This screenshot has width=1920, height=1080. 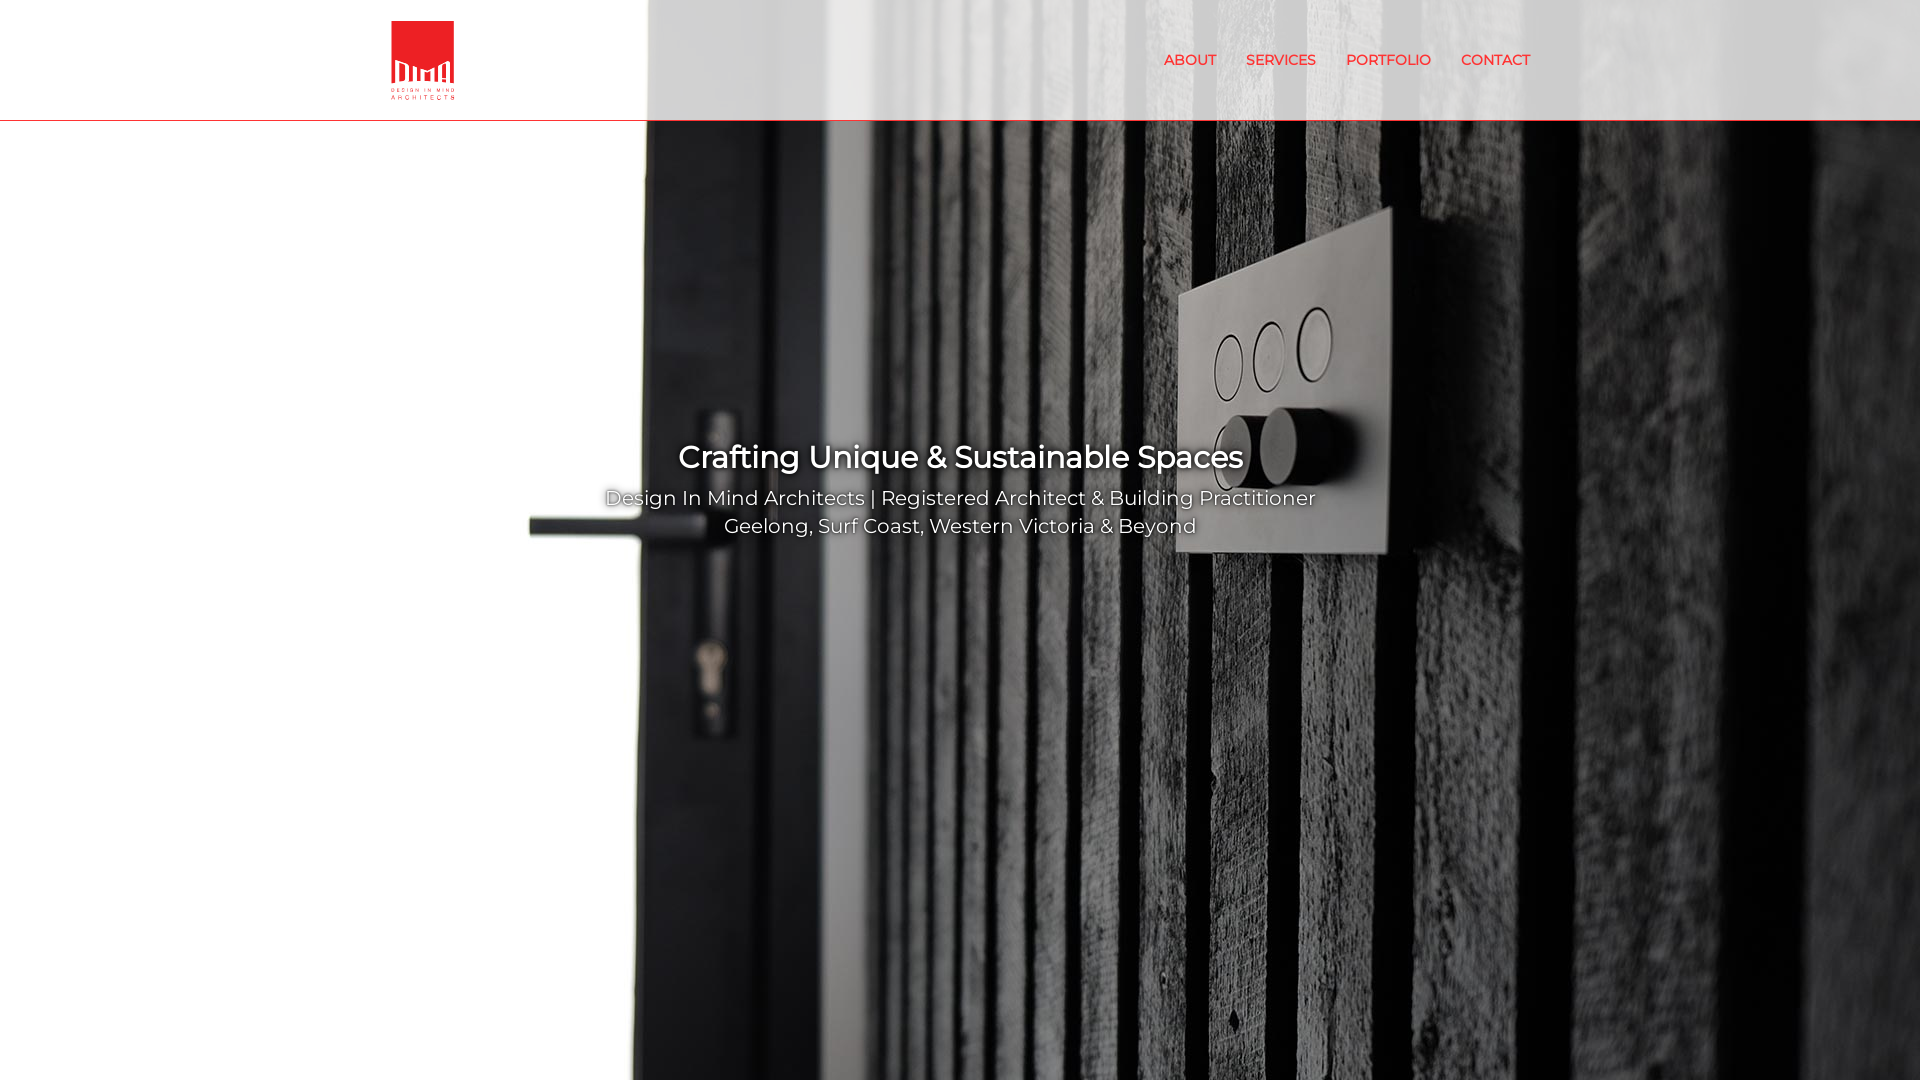 I want to click on ABOUT, so click(x=1190, y=60).